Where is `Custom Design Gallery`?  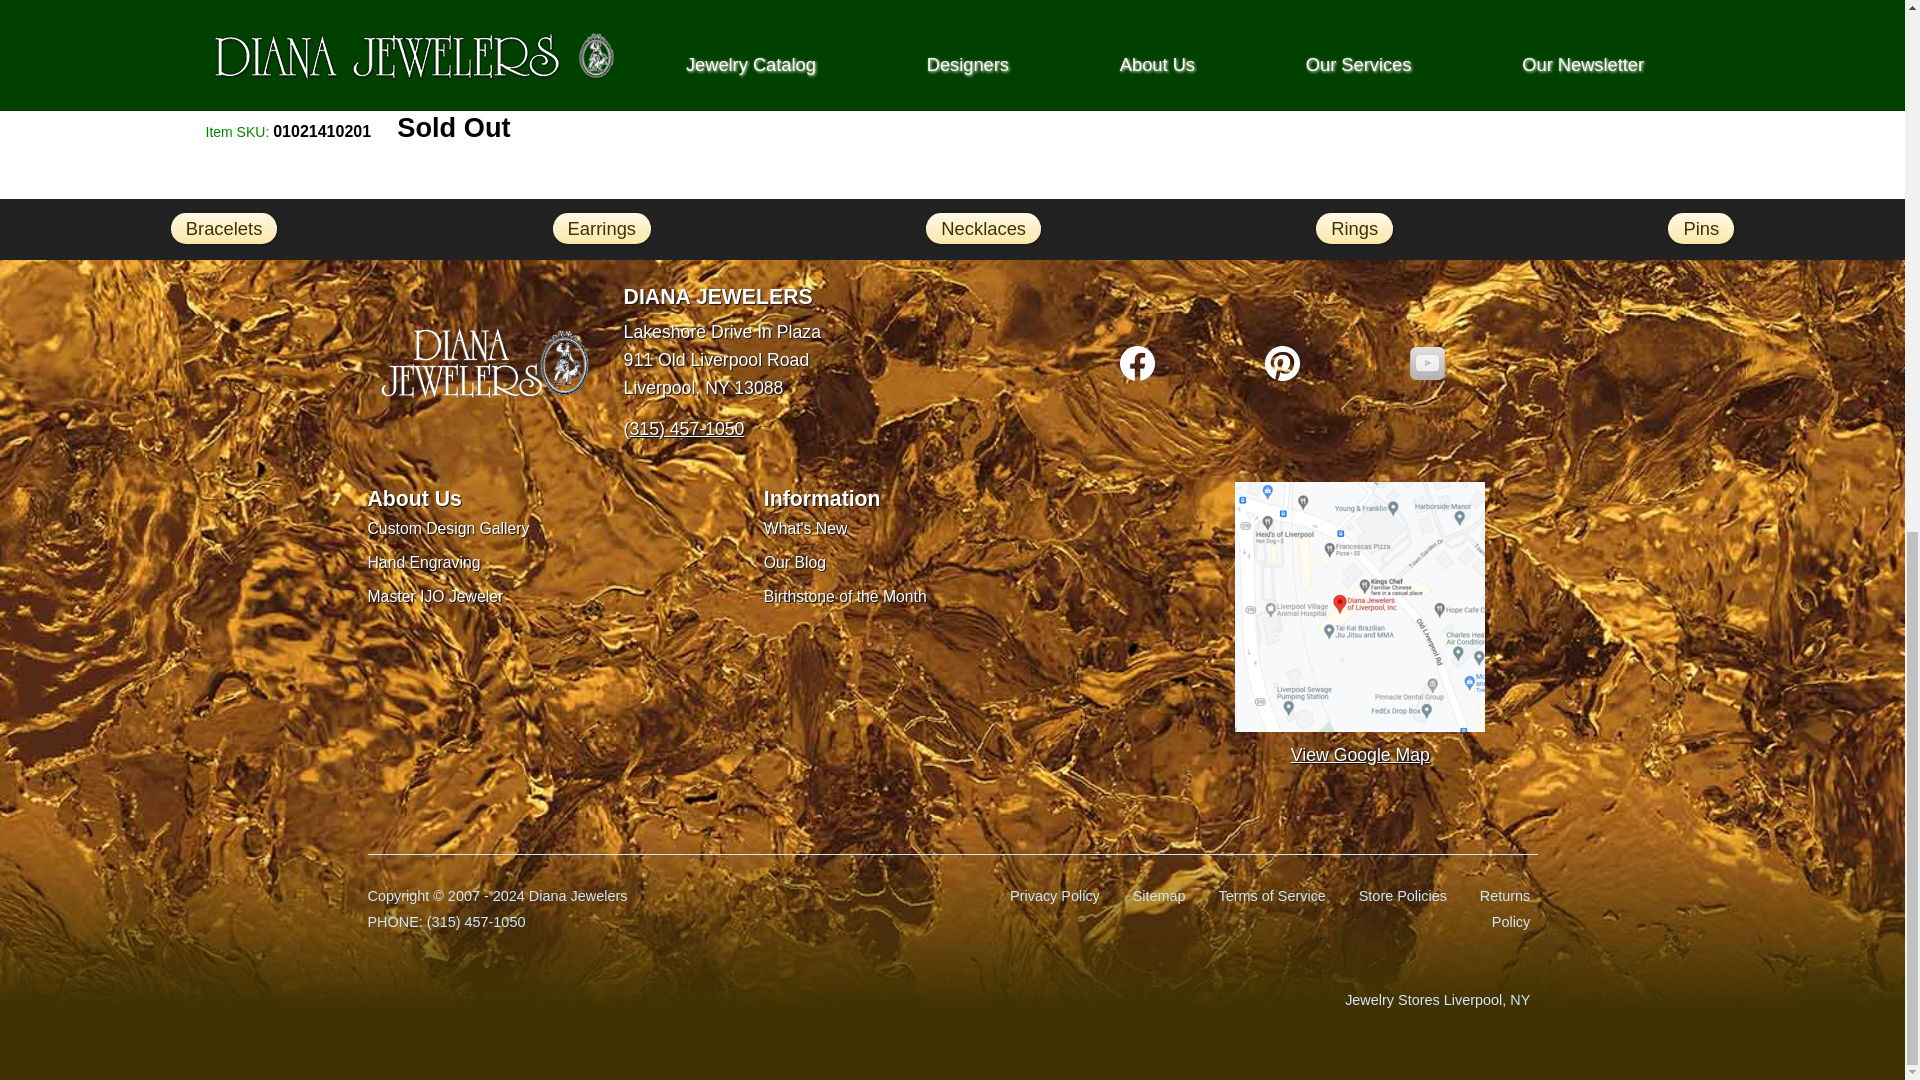 Custom Design Gallery is located at coordinates (448, 528).